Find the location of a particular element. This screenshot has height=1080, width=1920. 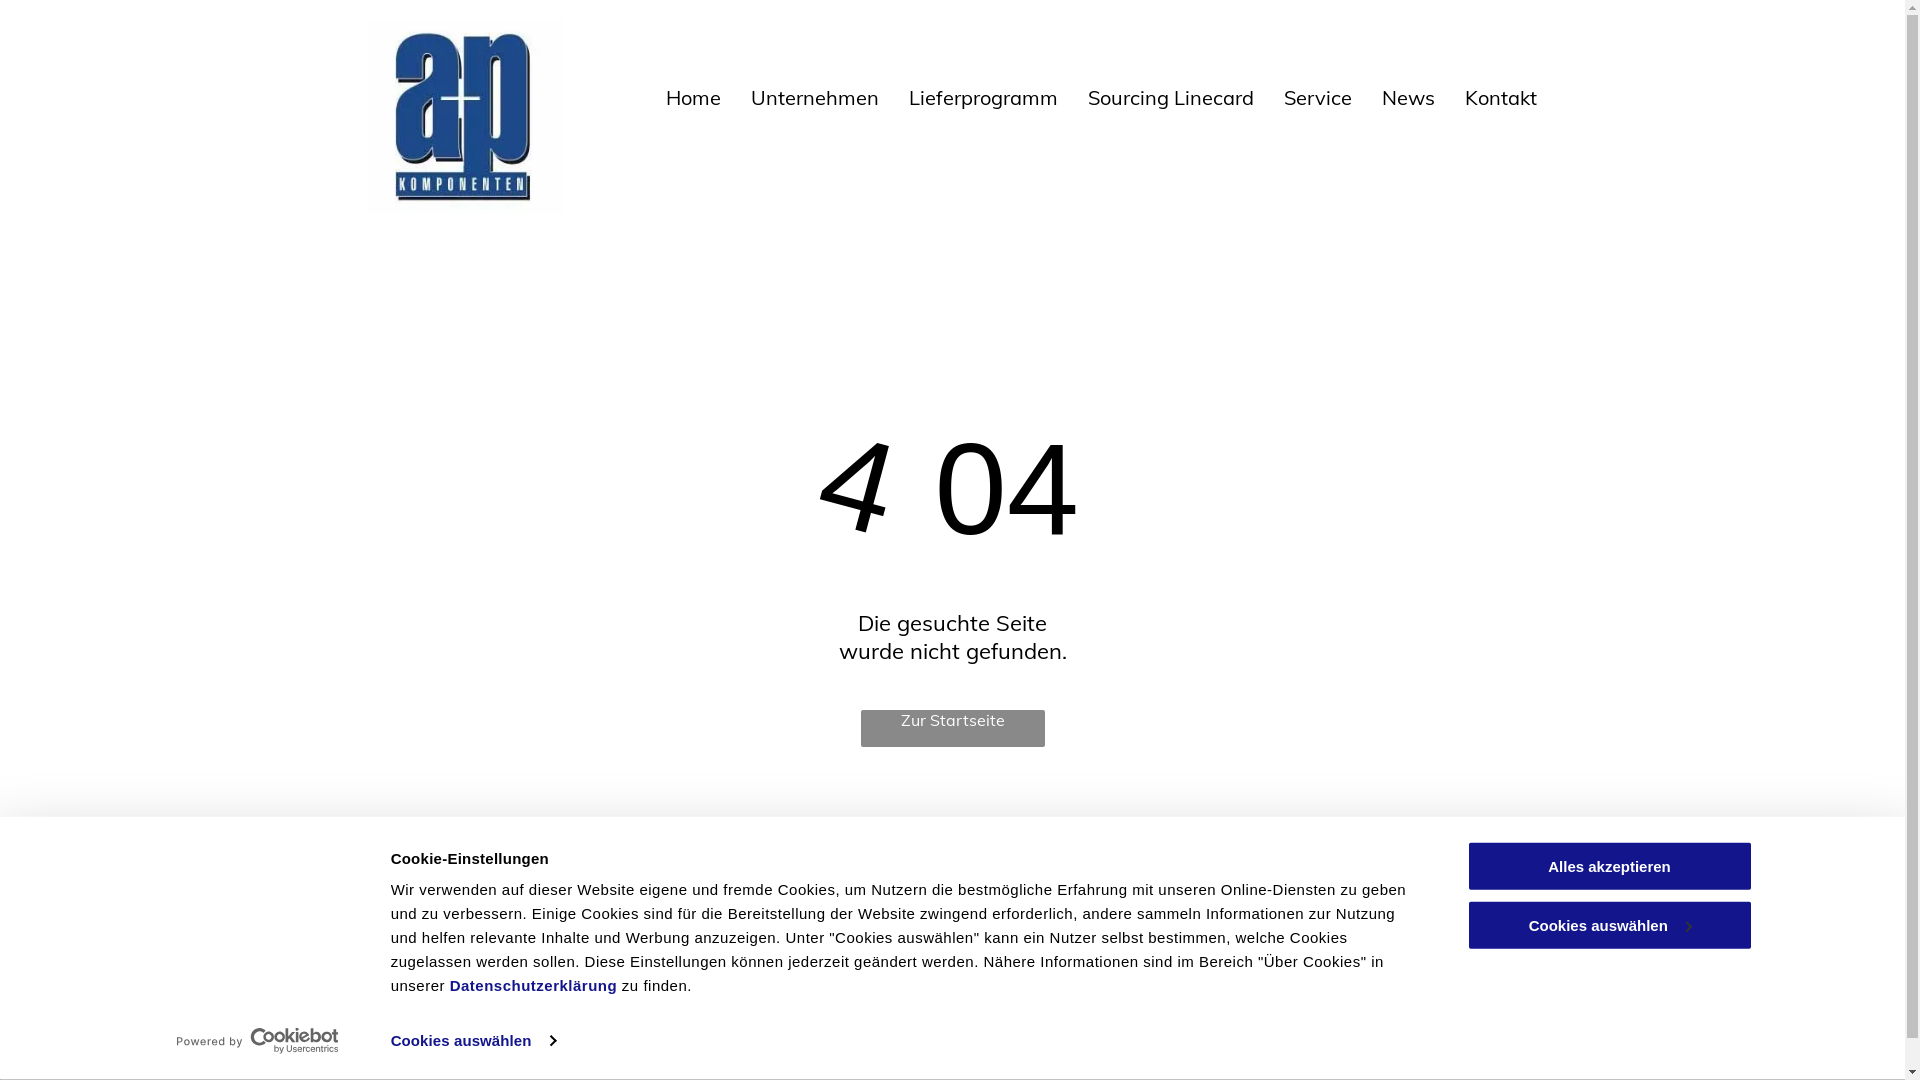

Alles akzeptieren is located at coordinates (1609, 866).